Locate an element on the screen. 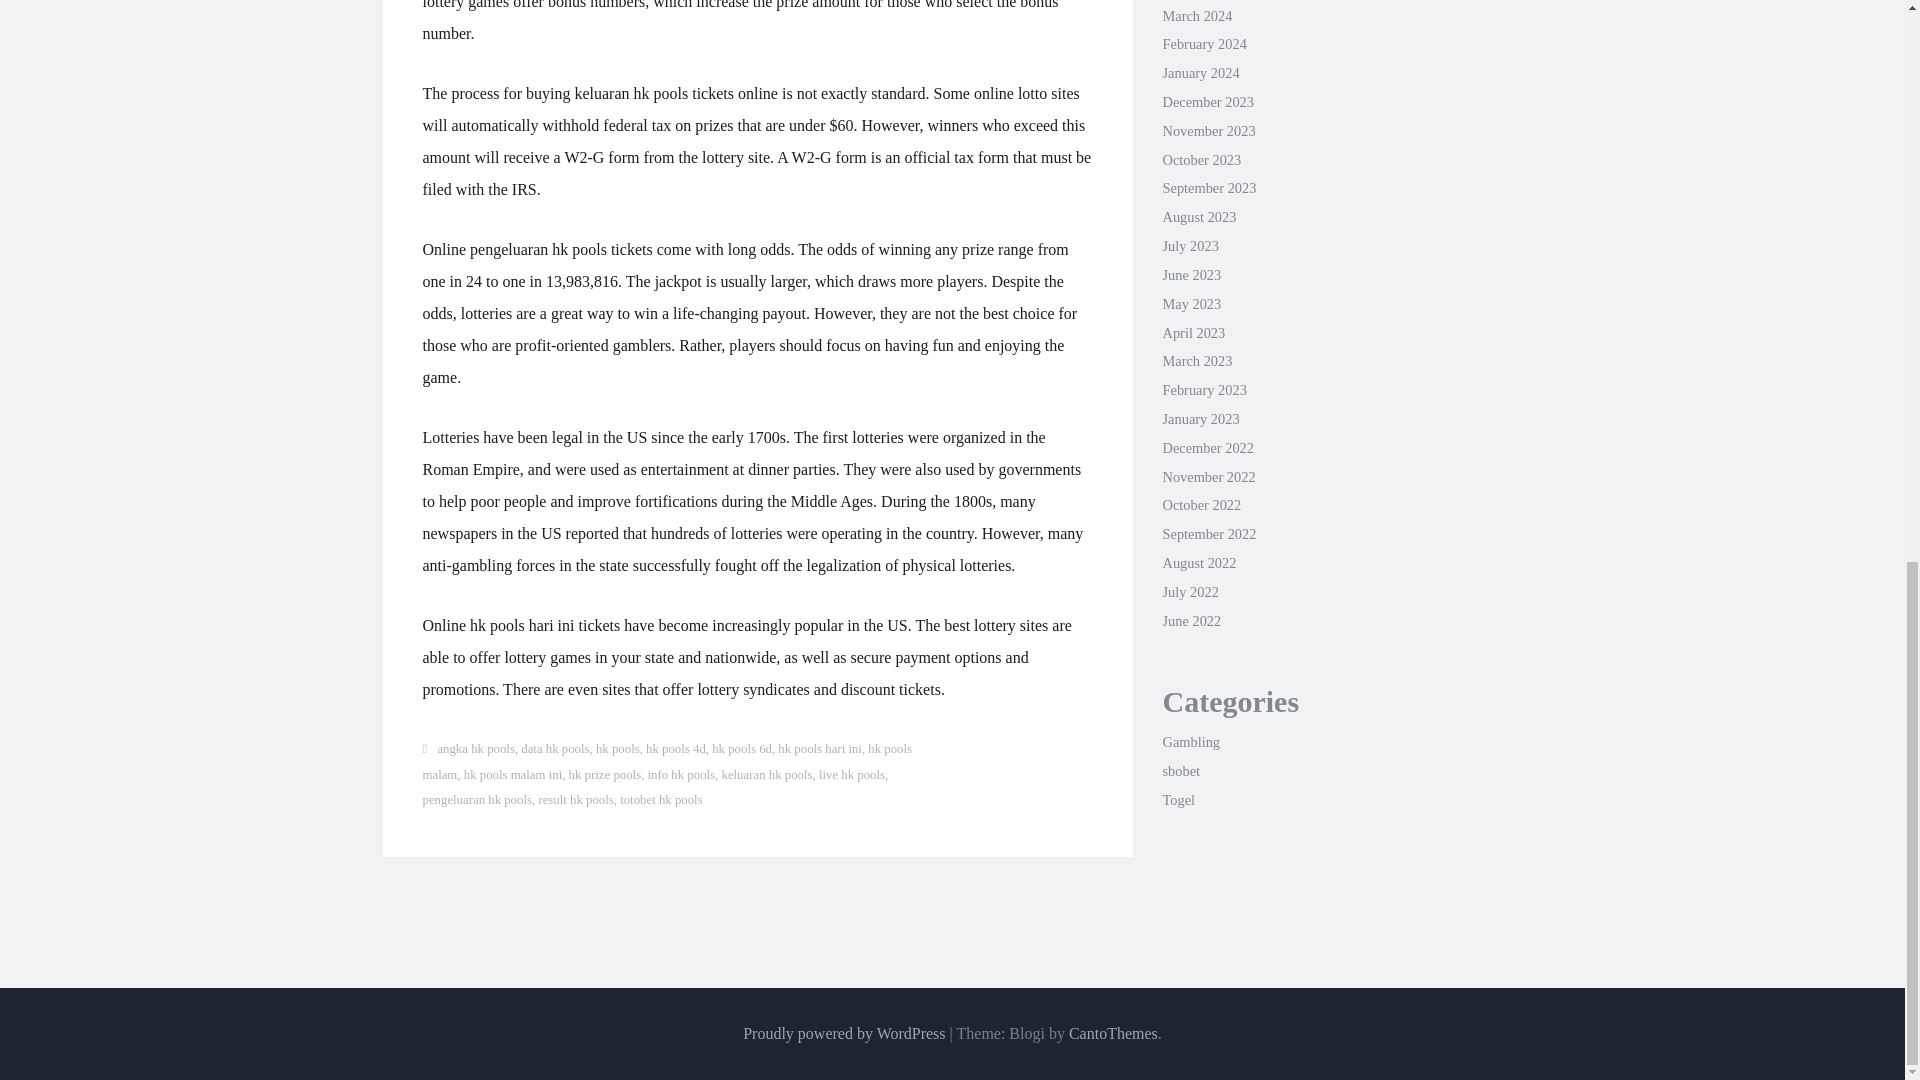 The image size is (1920, 1080). January 2024 is located at coordinates (1200, 72).